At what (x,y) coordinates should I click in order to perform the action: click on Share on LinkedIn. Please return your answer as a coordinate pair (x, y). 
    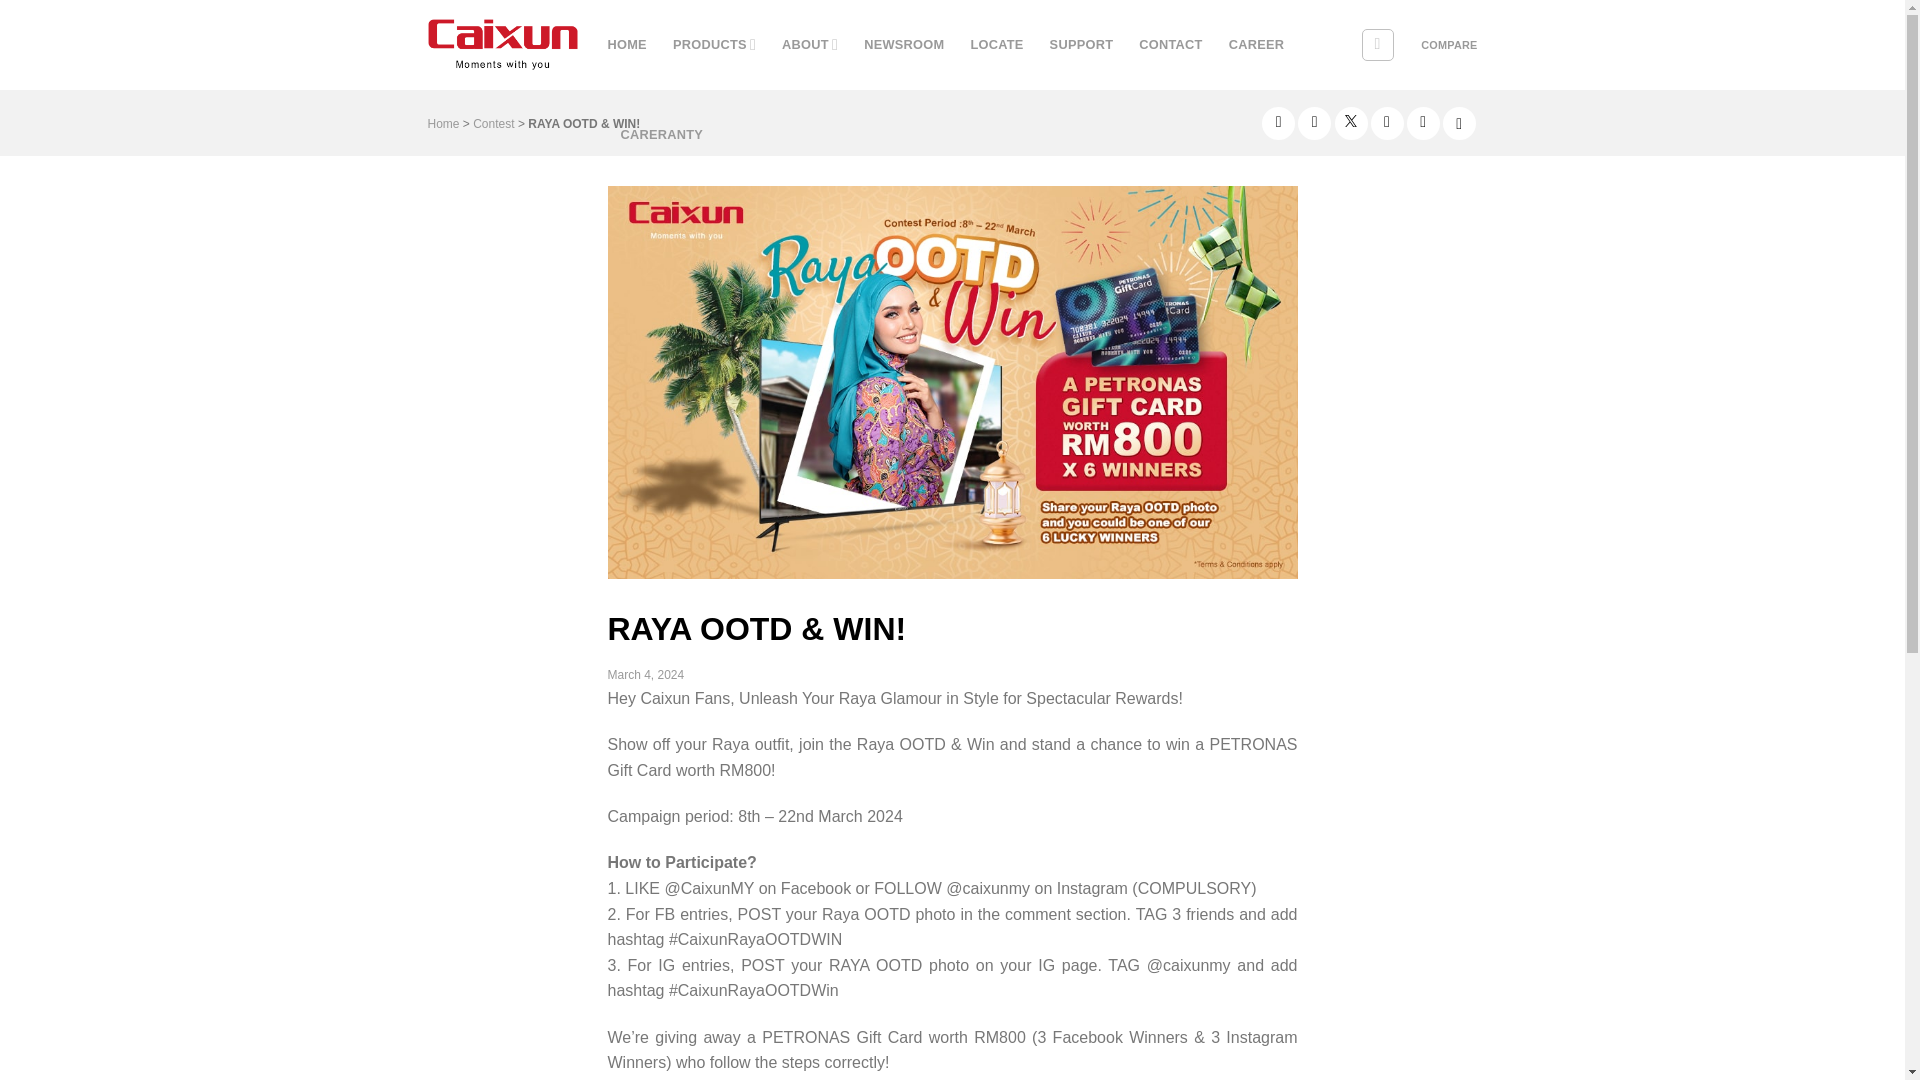
    Looking at the image, I should click on (1424, 123).